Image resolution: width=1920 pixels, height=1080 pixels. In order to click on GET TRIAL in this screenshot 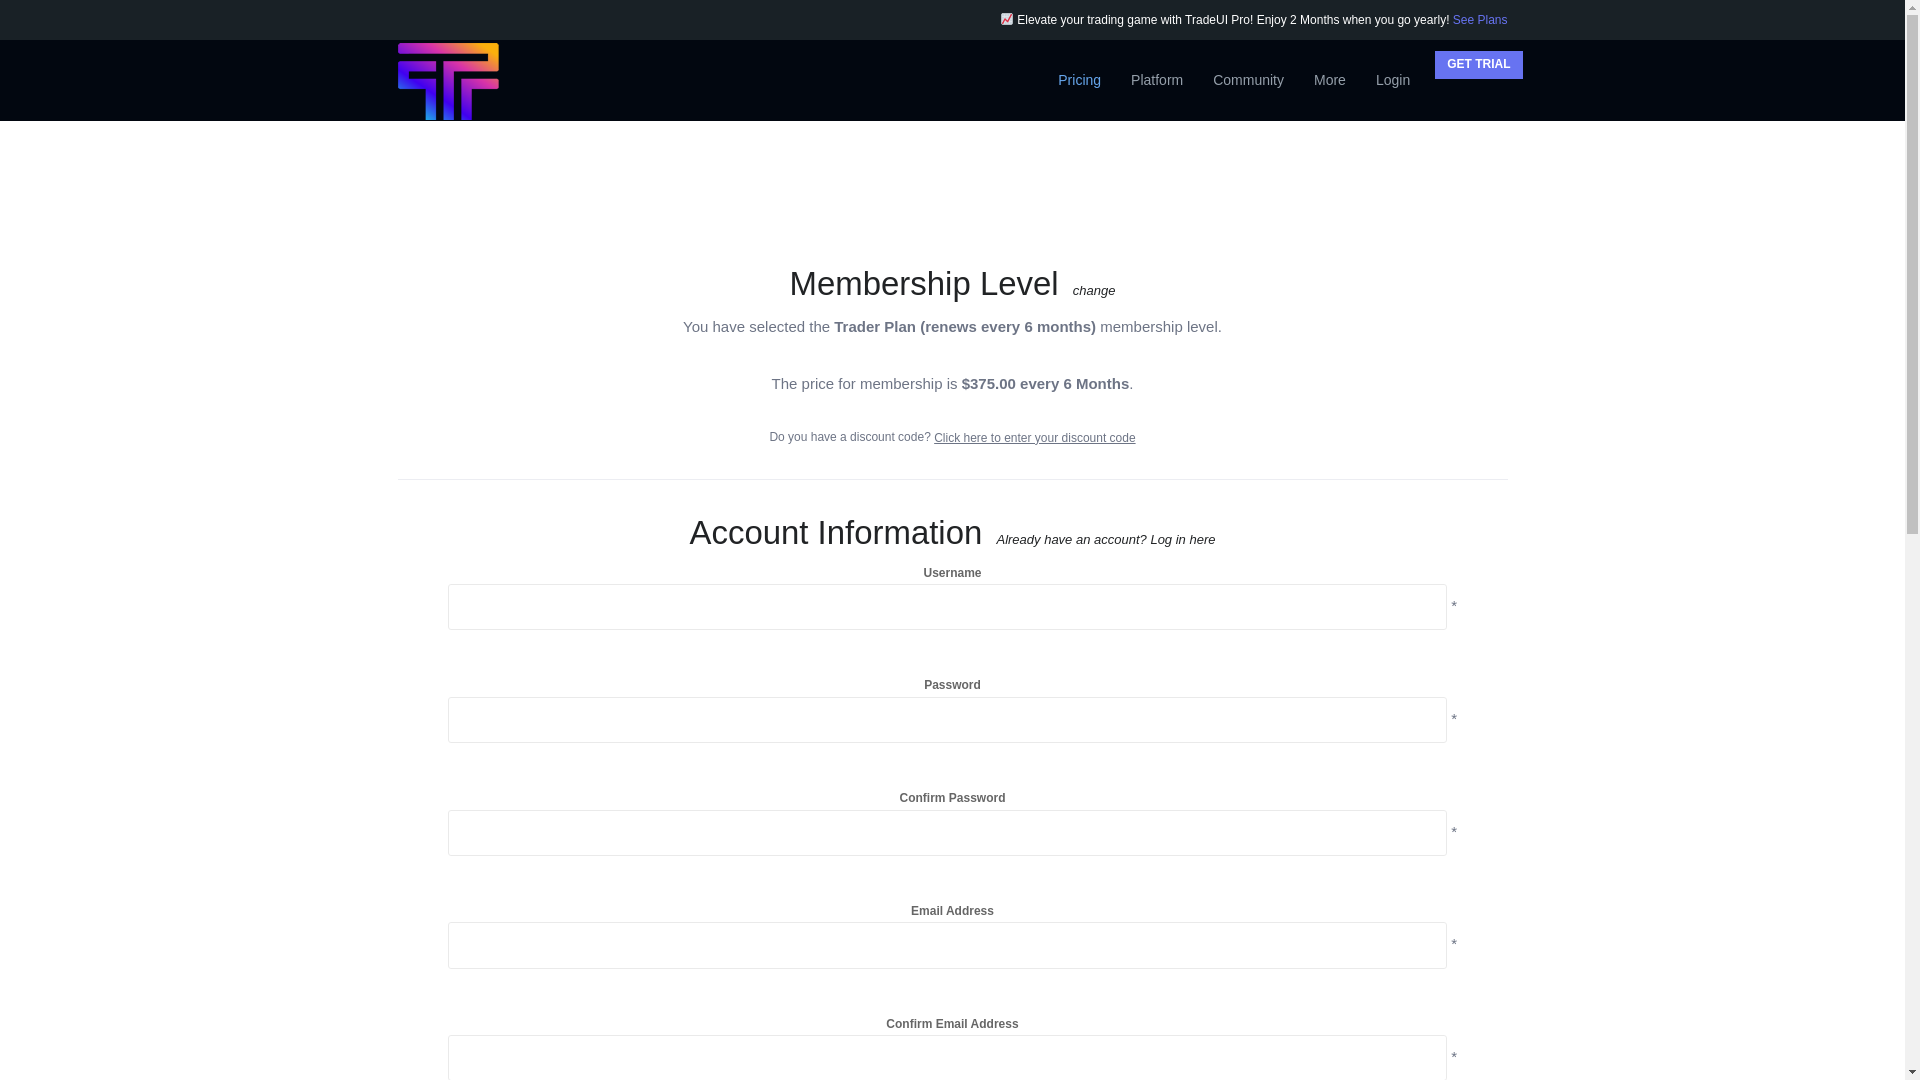, I will do `click(1478, 64)`.